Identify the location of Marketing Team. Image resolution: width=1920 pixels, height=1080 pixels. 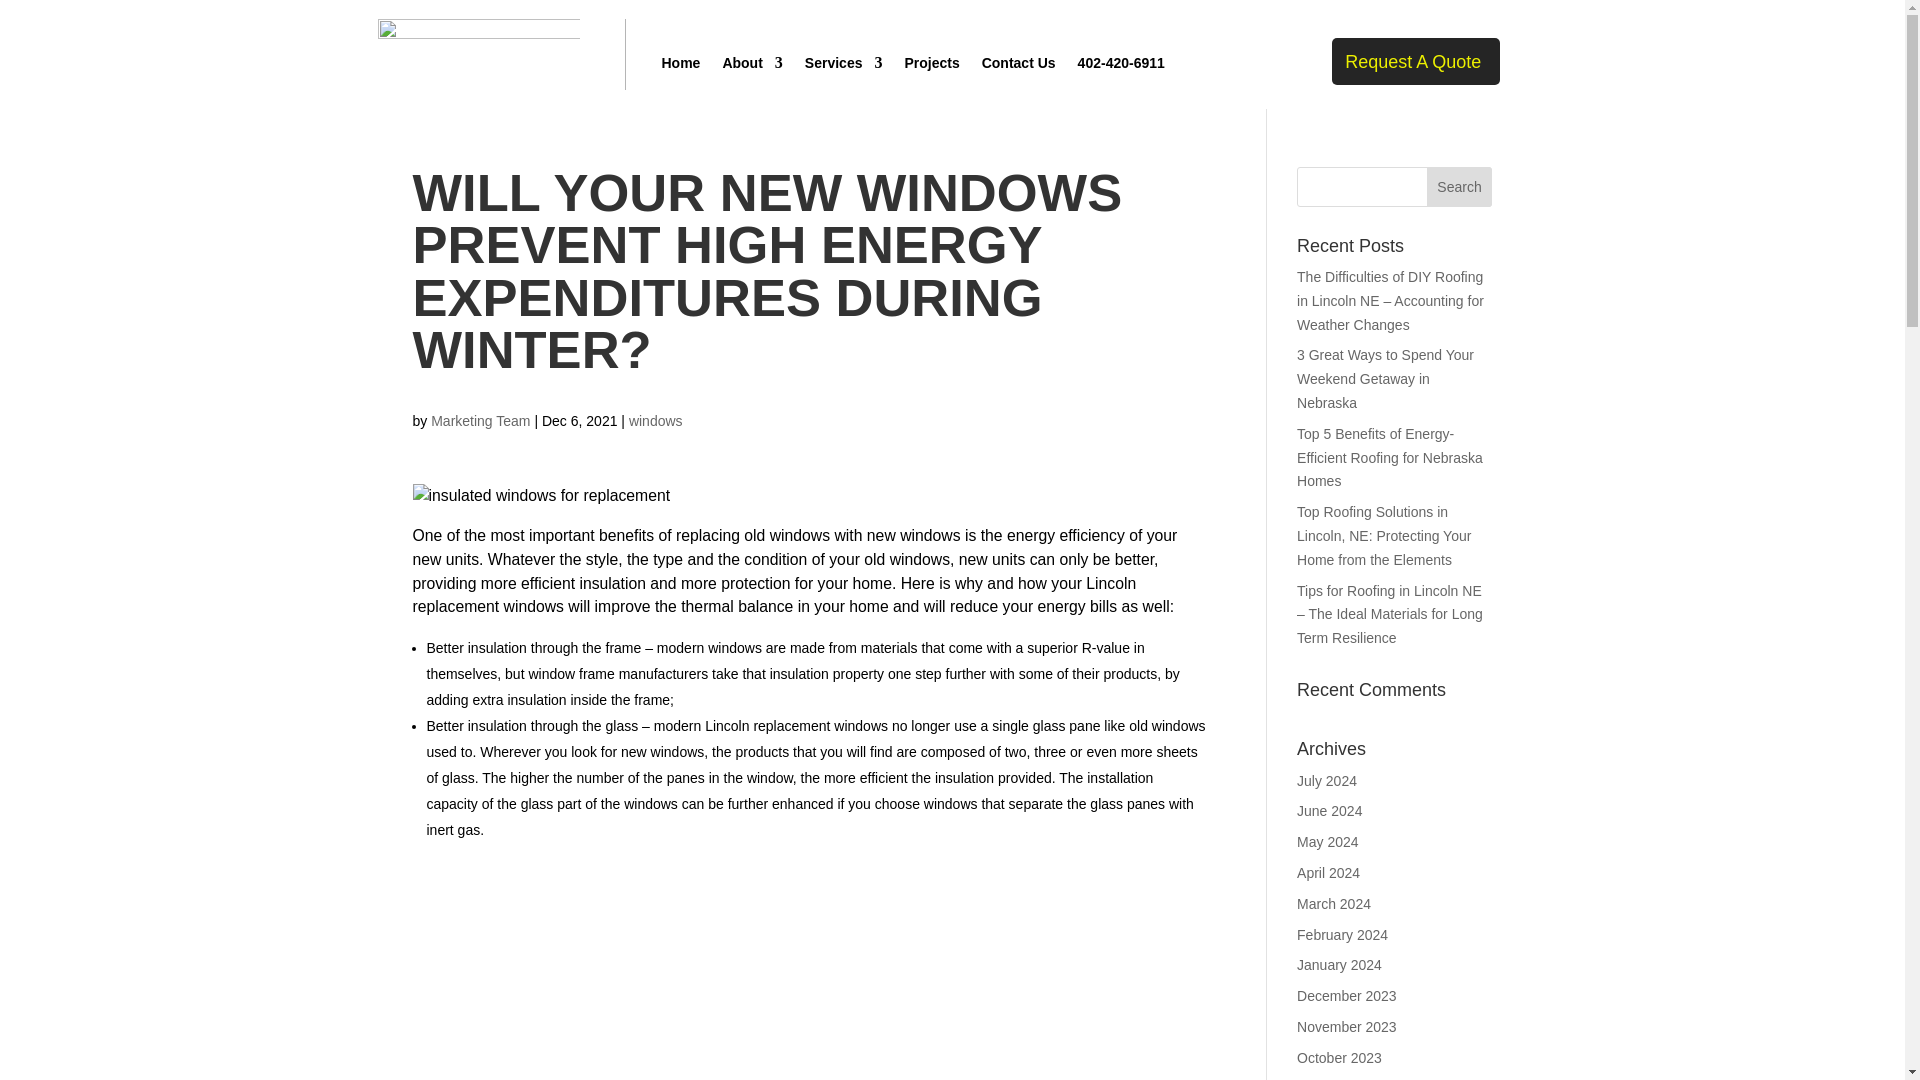
(480, 420).